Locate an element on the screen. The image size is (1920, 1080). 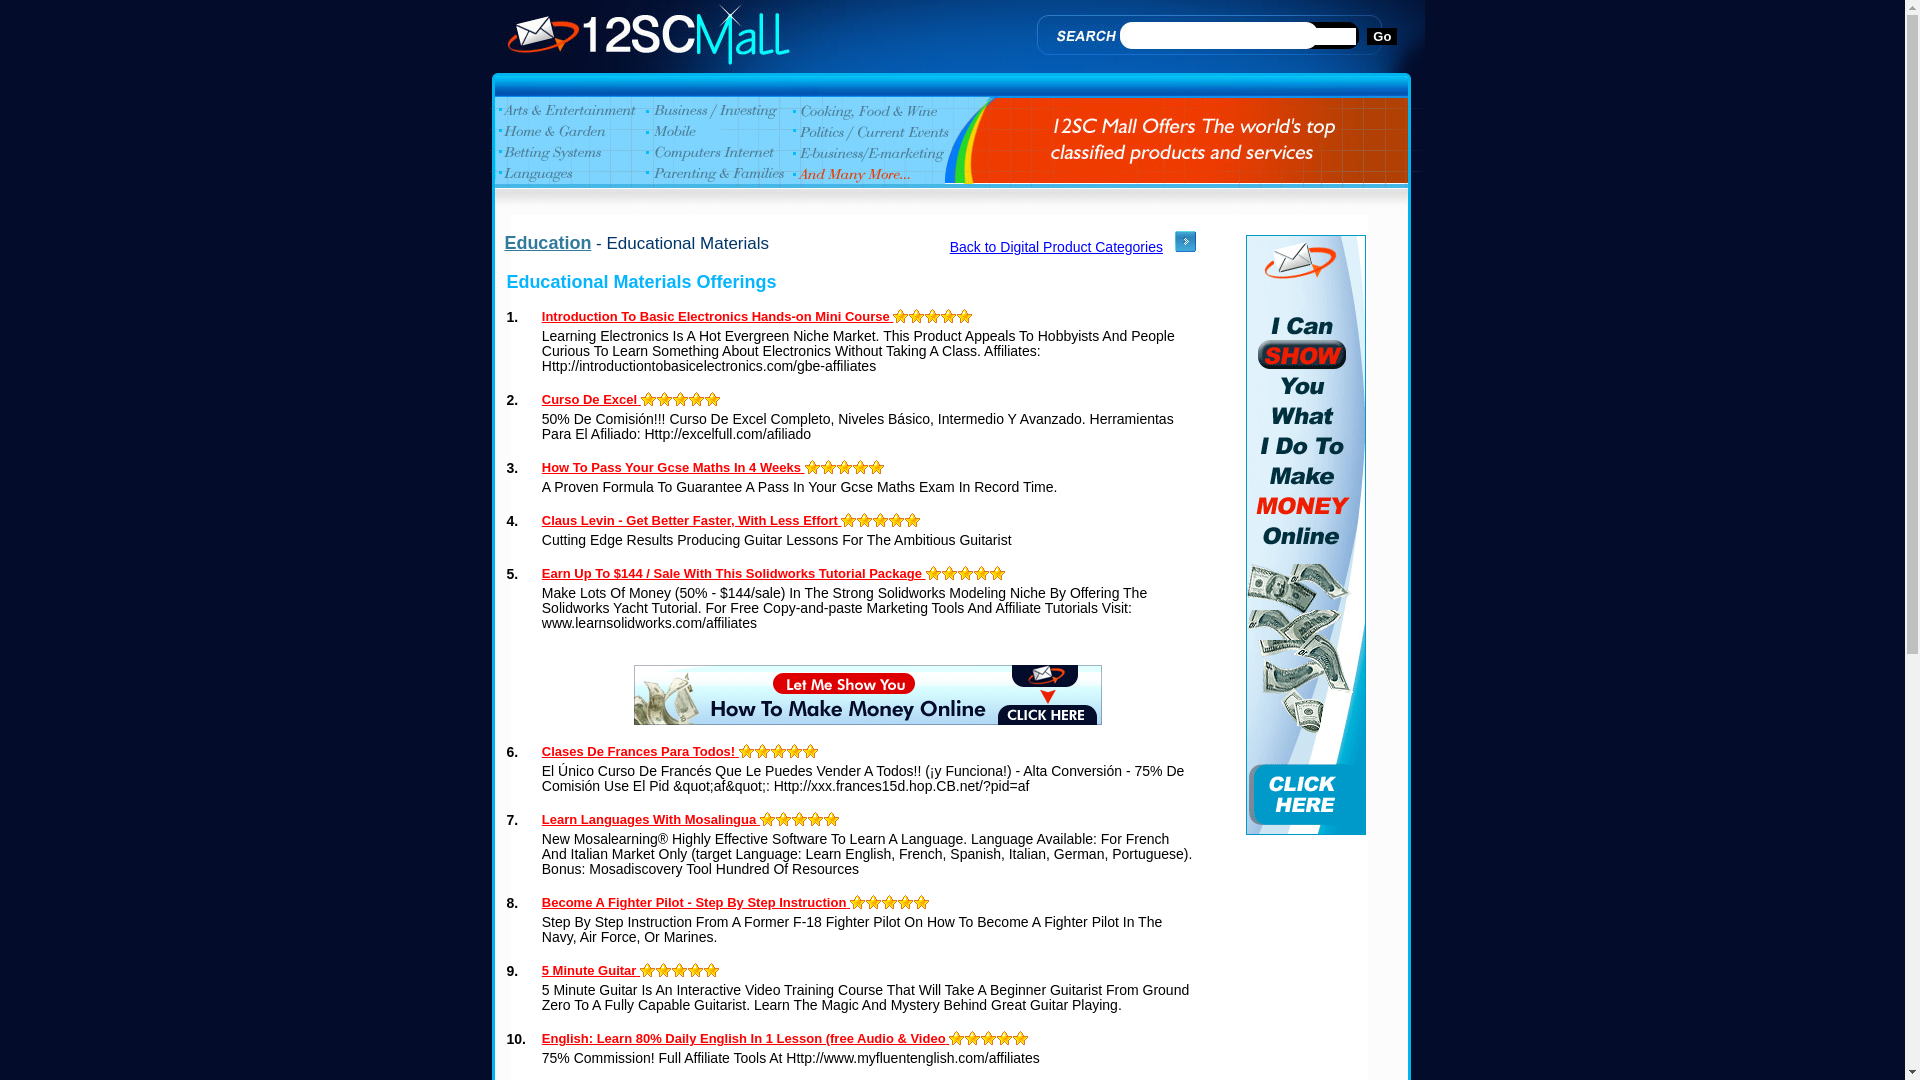
recommended is located at coordinates (989, 1038).